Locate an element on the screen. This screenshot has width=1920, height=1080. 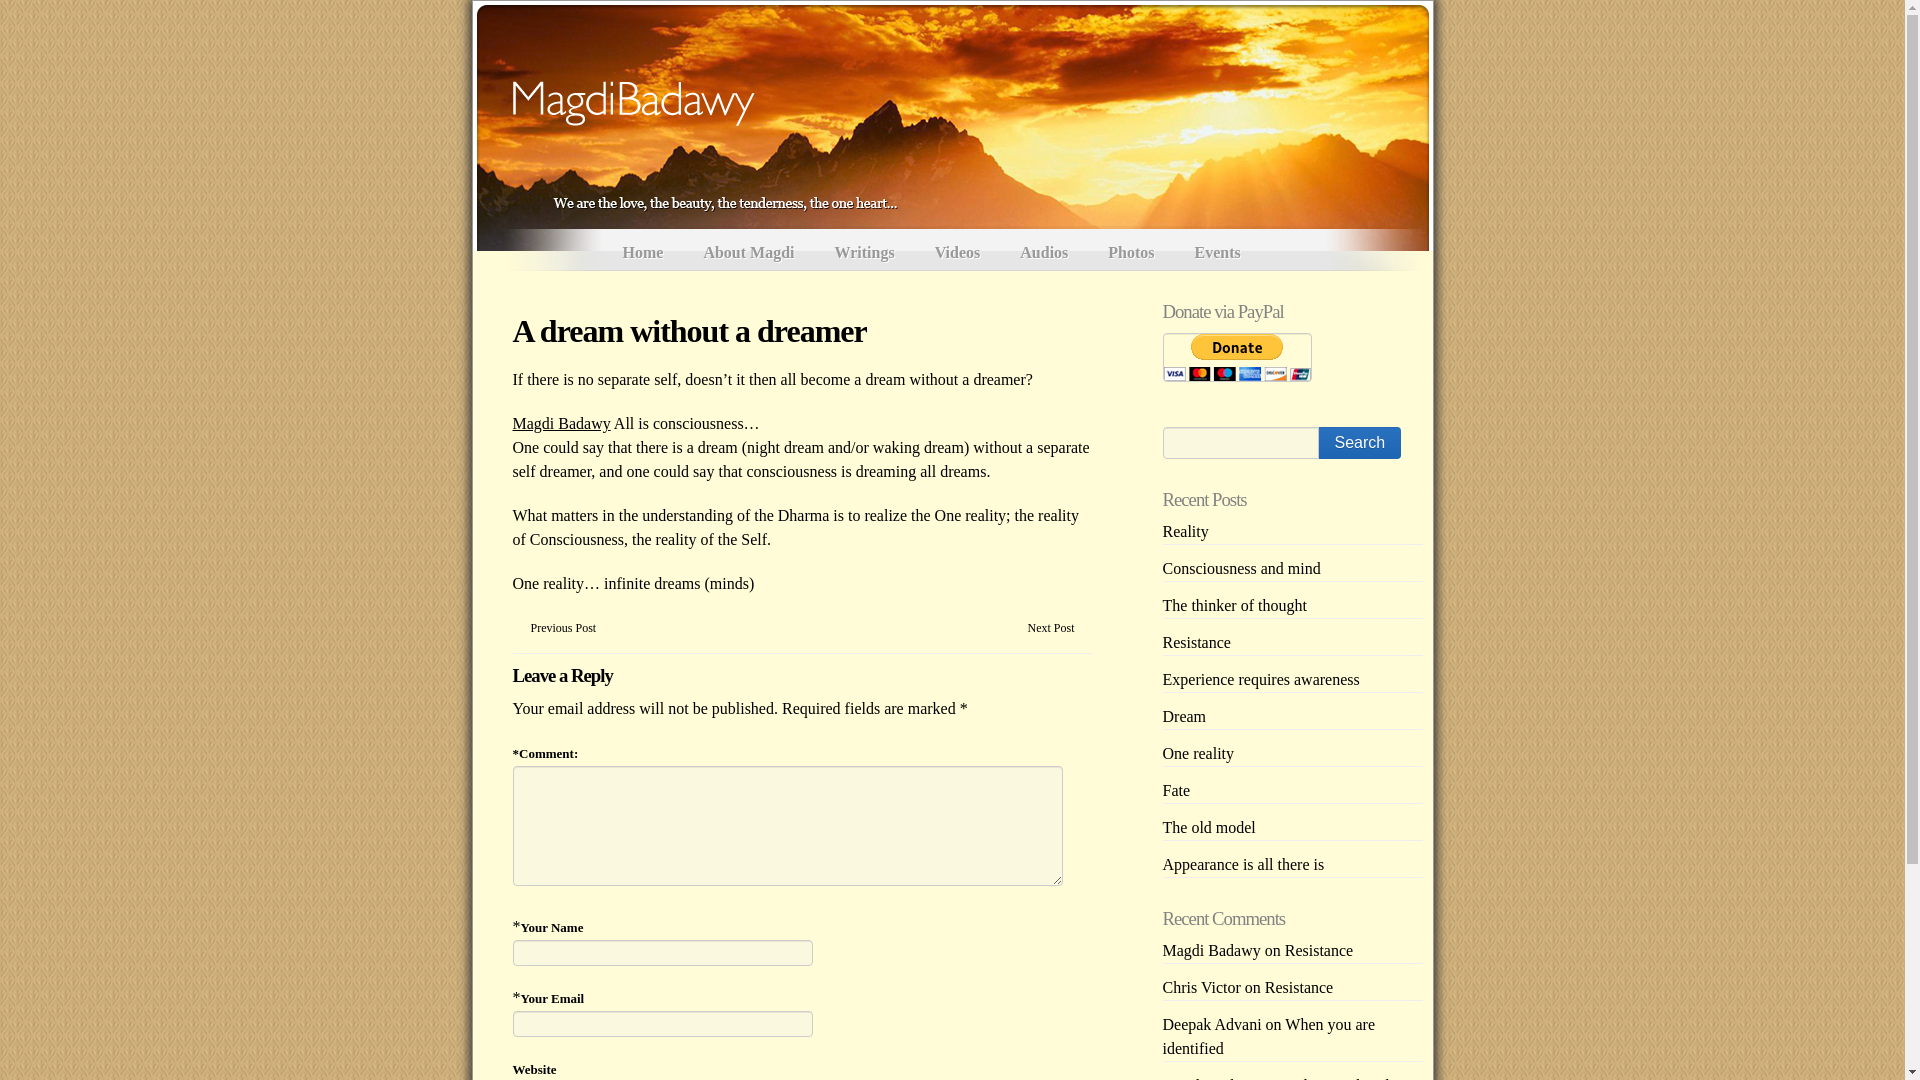
One reality is located at coordinates (1198, 754).